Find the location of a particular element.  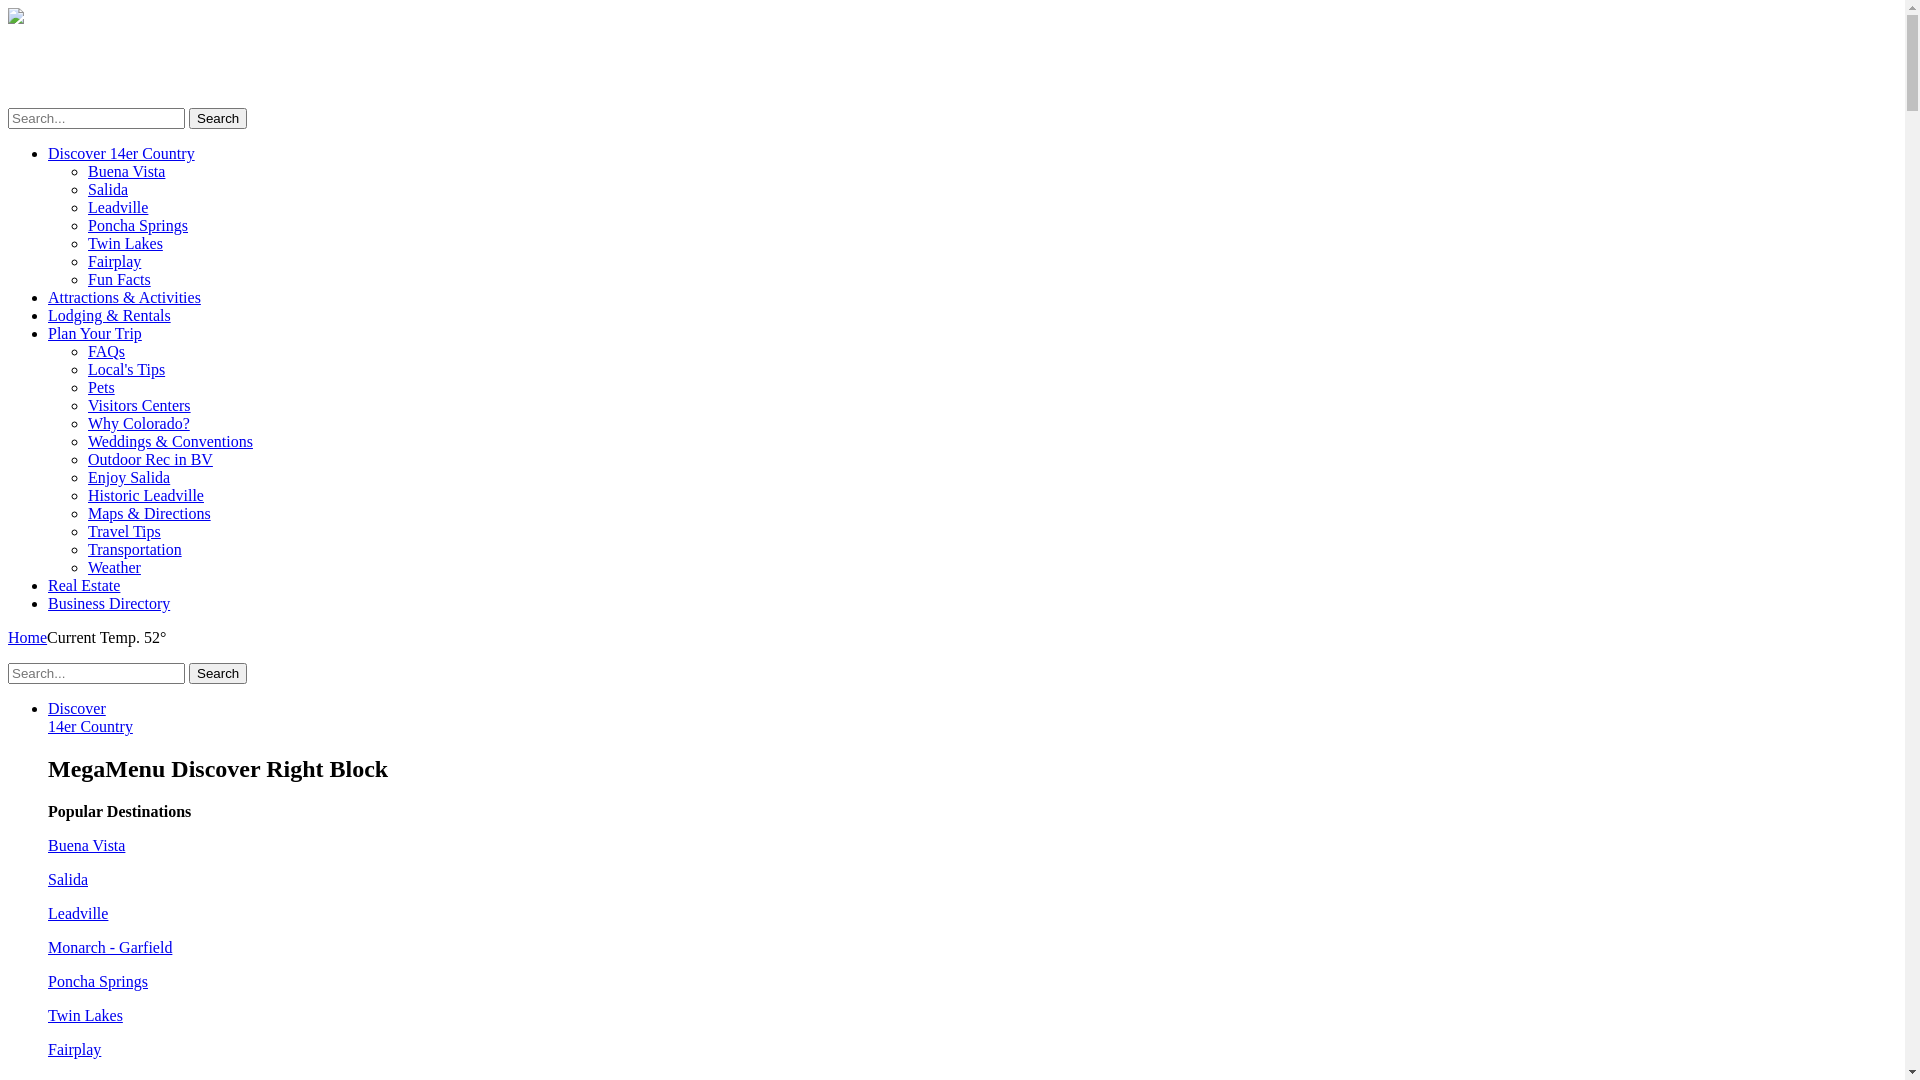

Twin Lakes is located at coordinates (85, 1016).